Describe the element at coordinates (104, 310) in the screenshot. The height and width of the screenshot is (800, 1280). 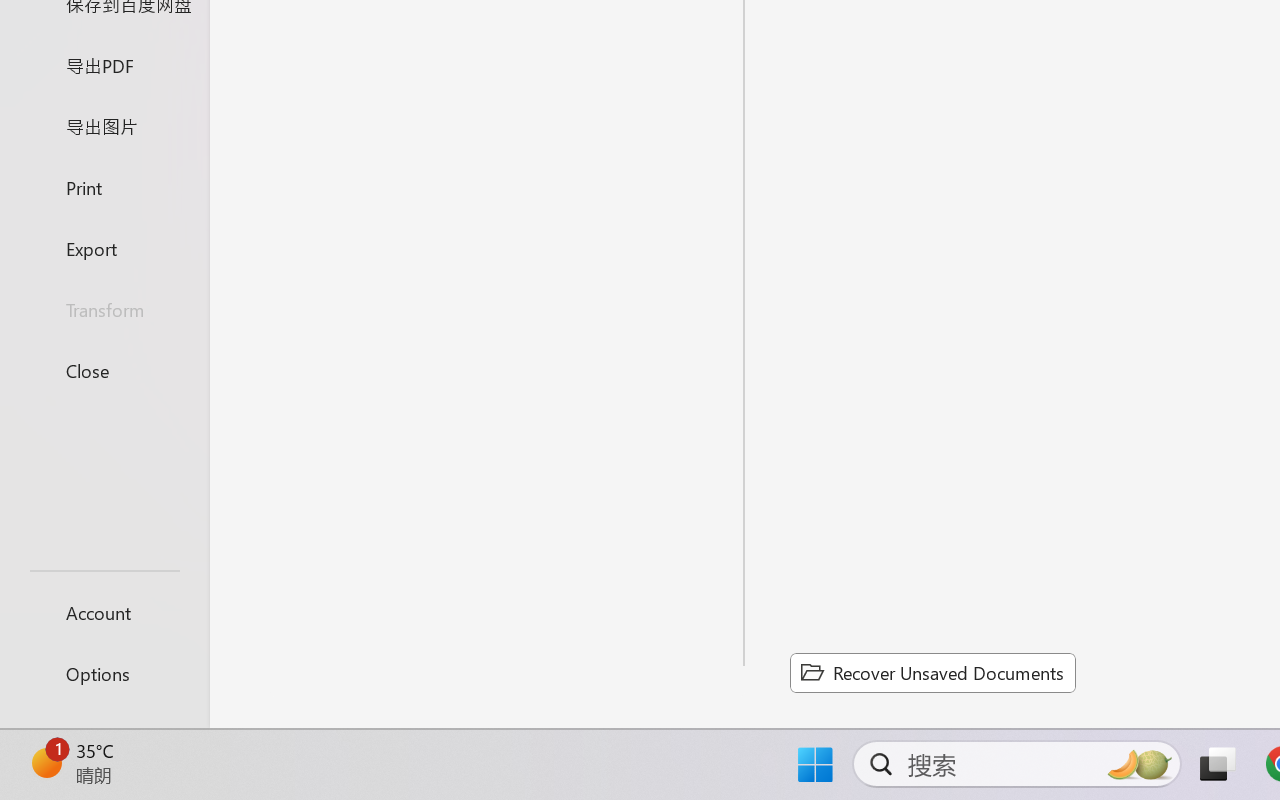
I see `Transform` at that location.